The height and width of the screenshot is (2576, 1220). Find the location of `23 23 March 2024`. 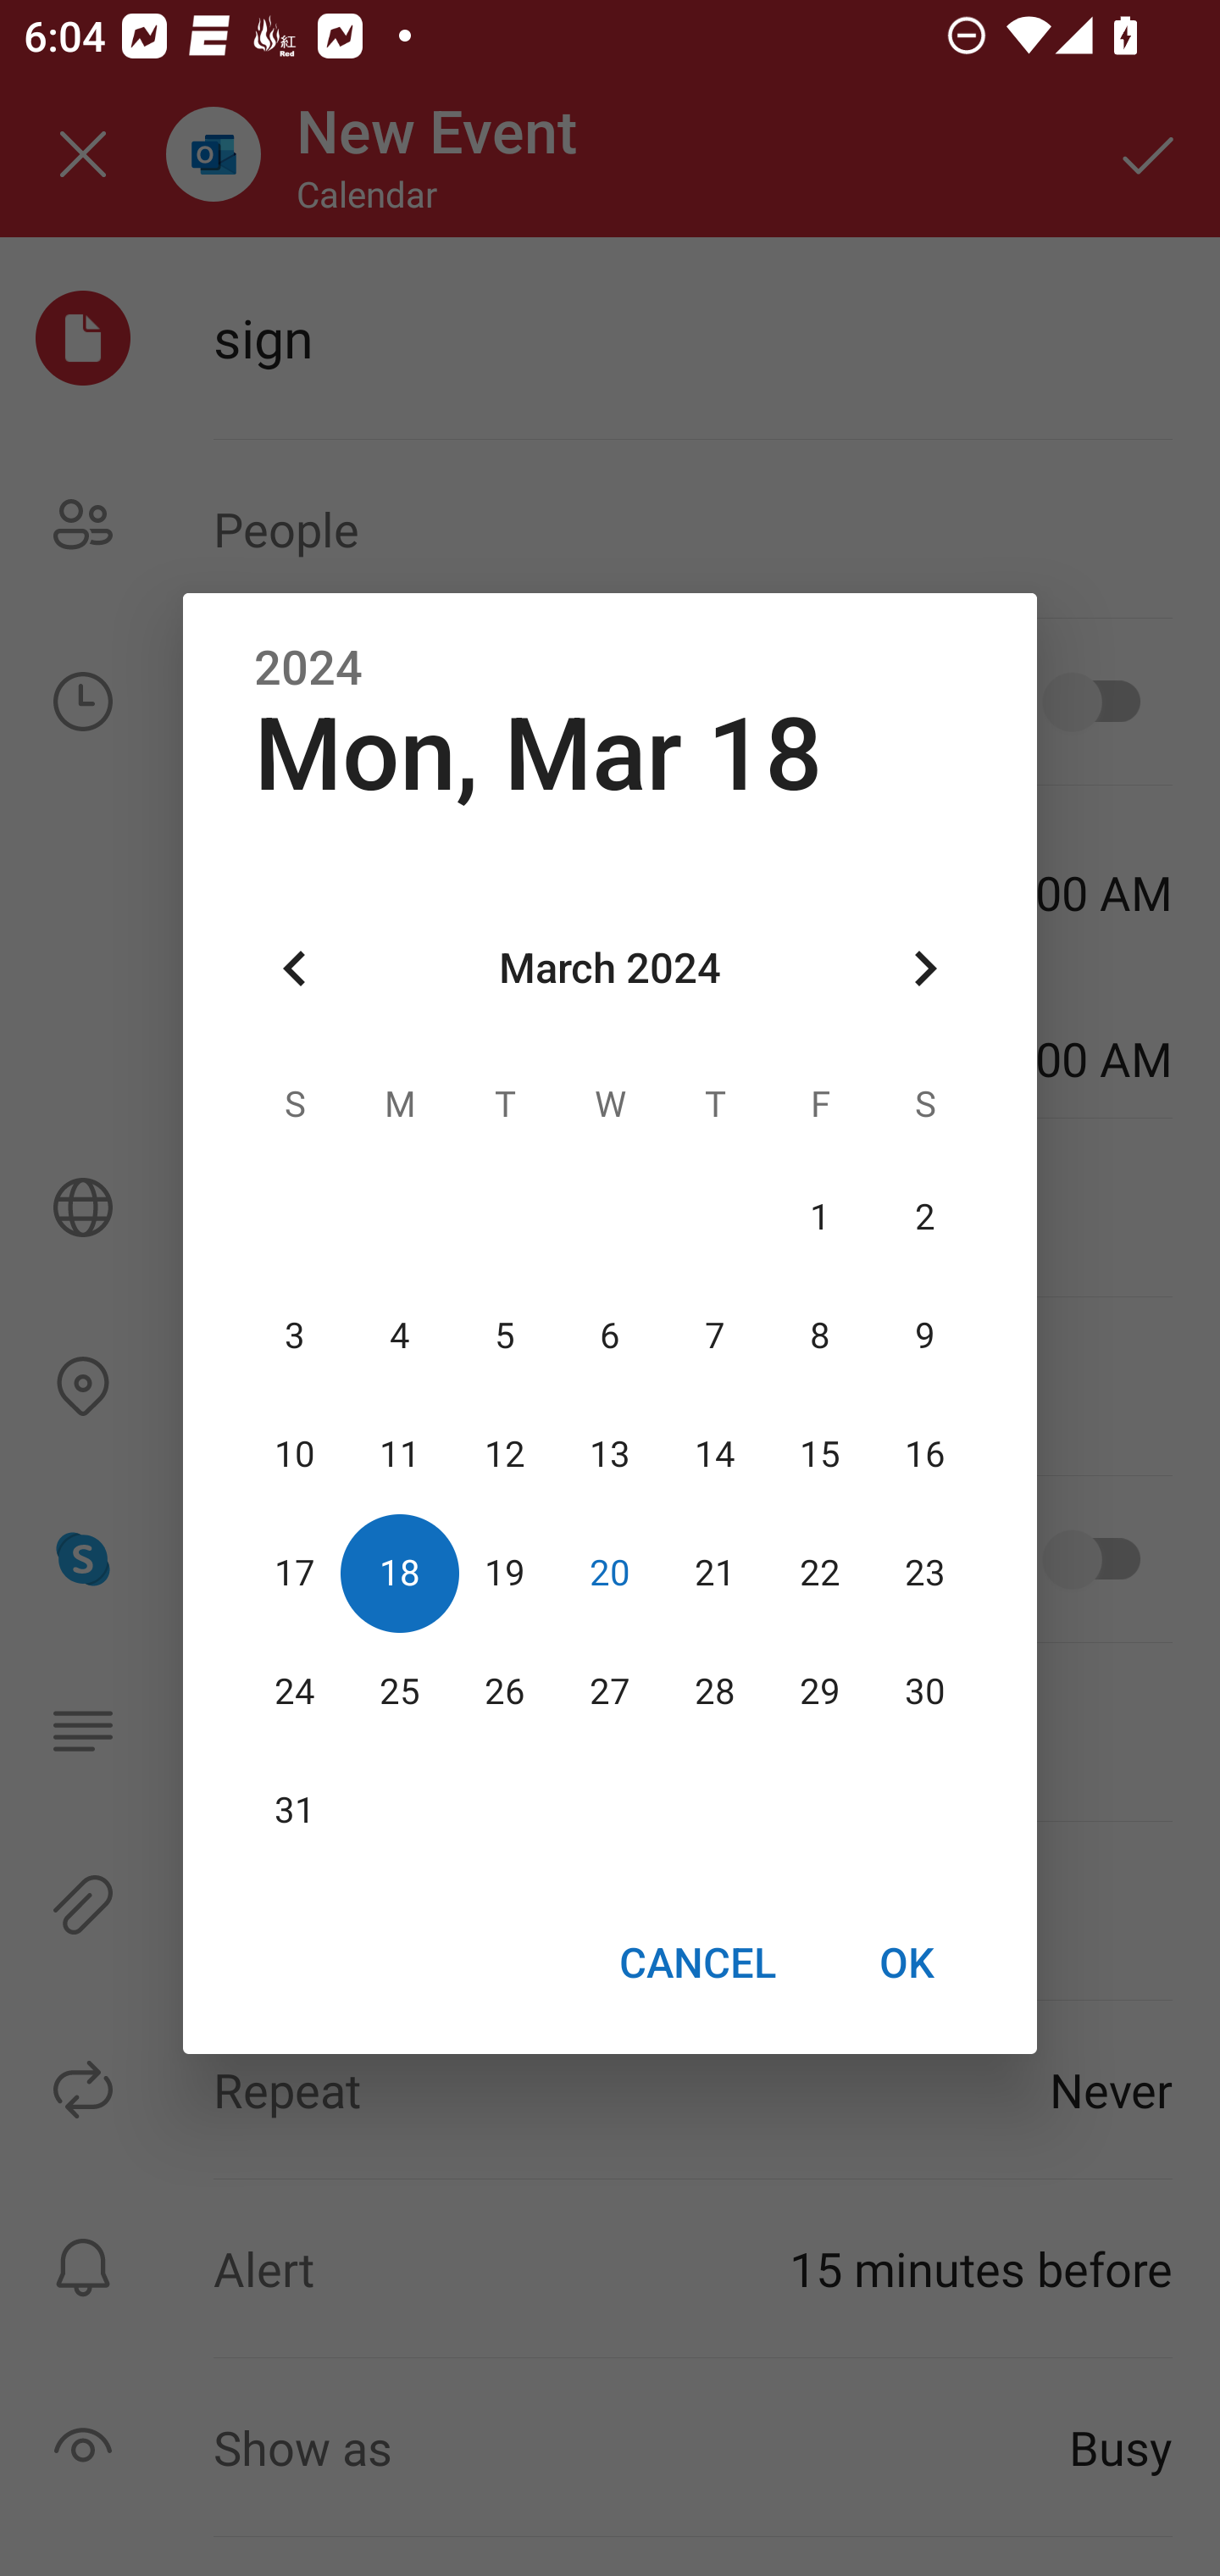

23 23 March 2024 is located at coordinates (924, 1574).